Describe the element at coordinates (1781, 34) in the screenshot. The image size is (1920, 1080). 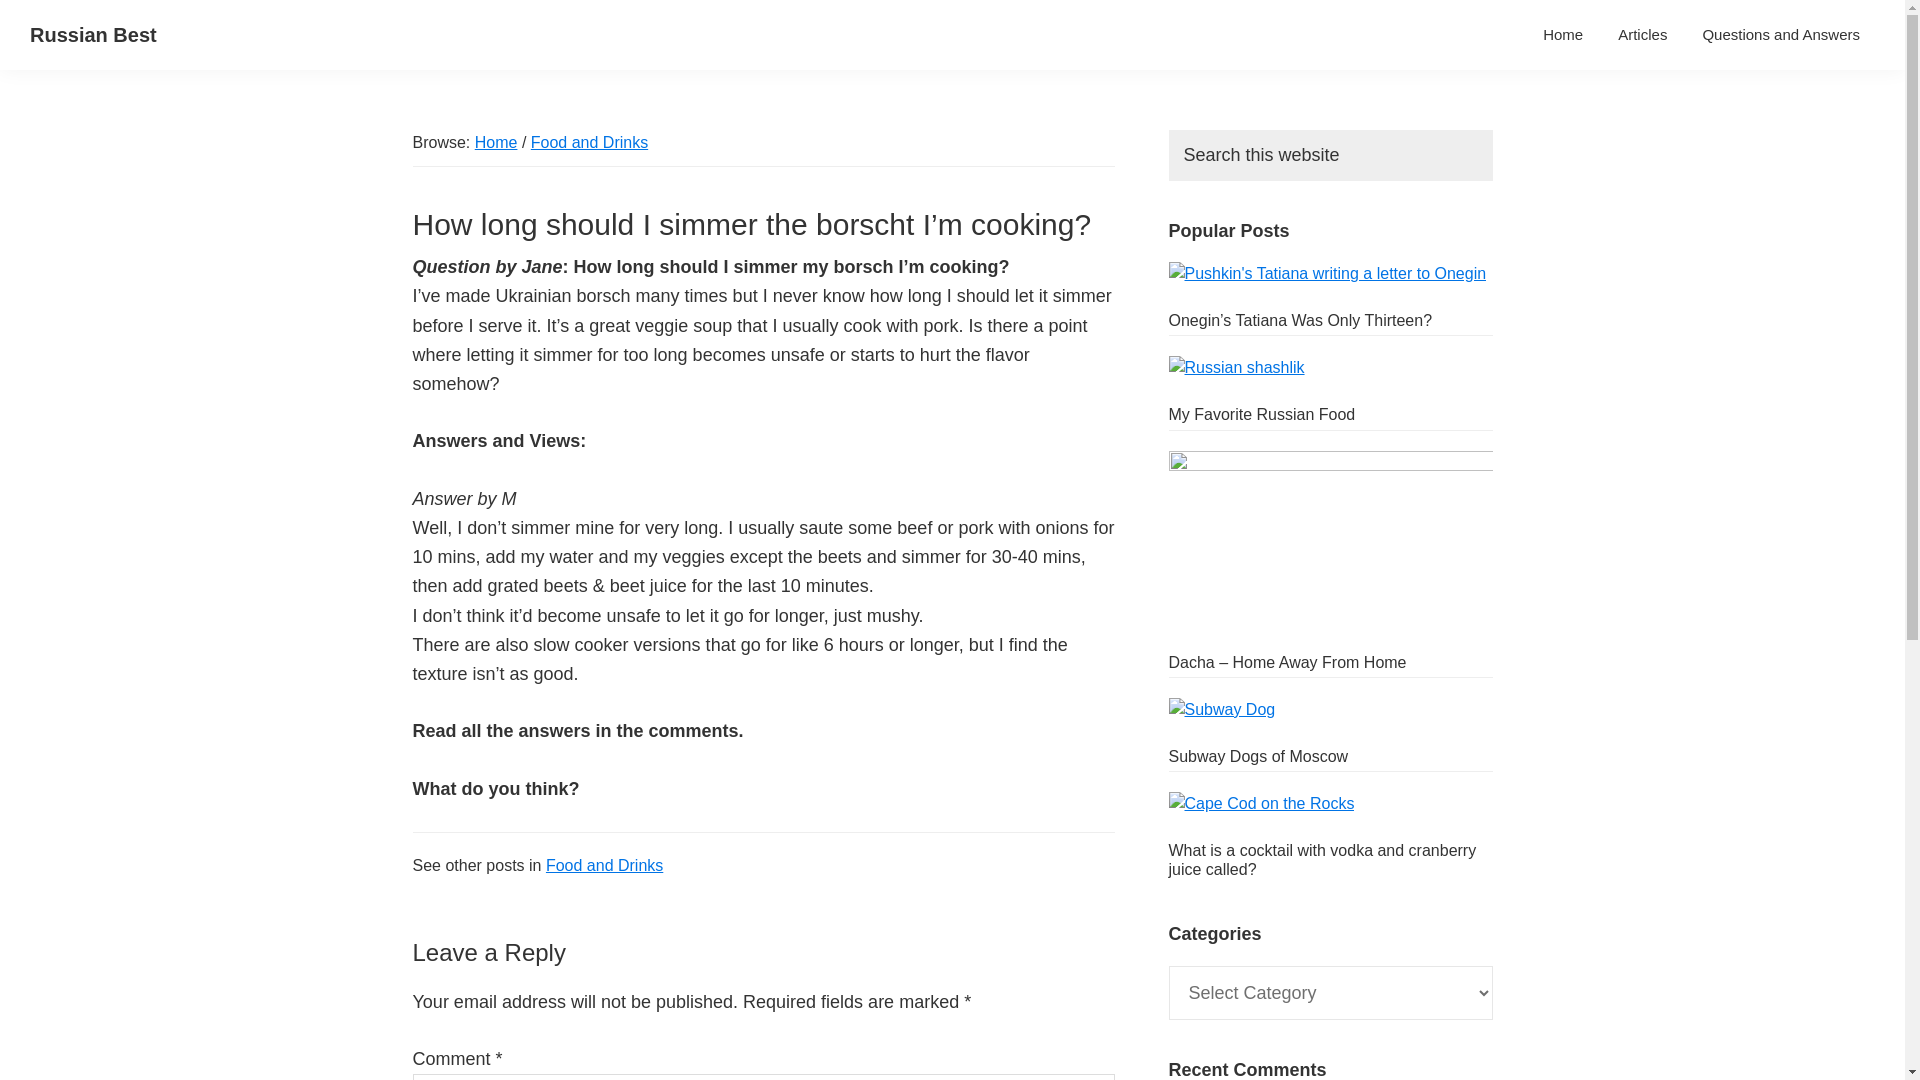
I see `Questions and Answers` at that location.